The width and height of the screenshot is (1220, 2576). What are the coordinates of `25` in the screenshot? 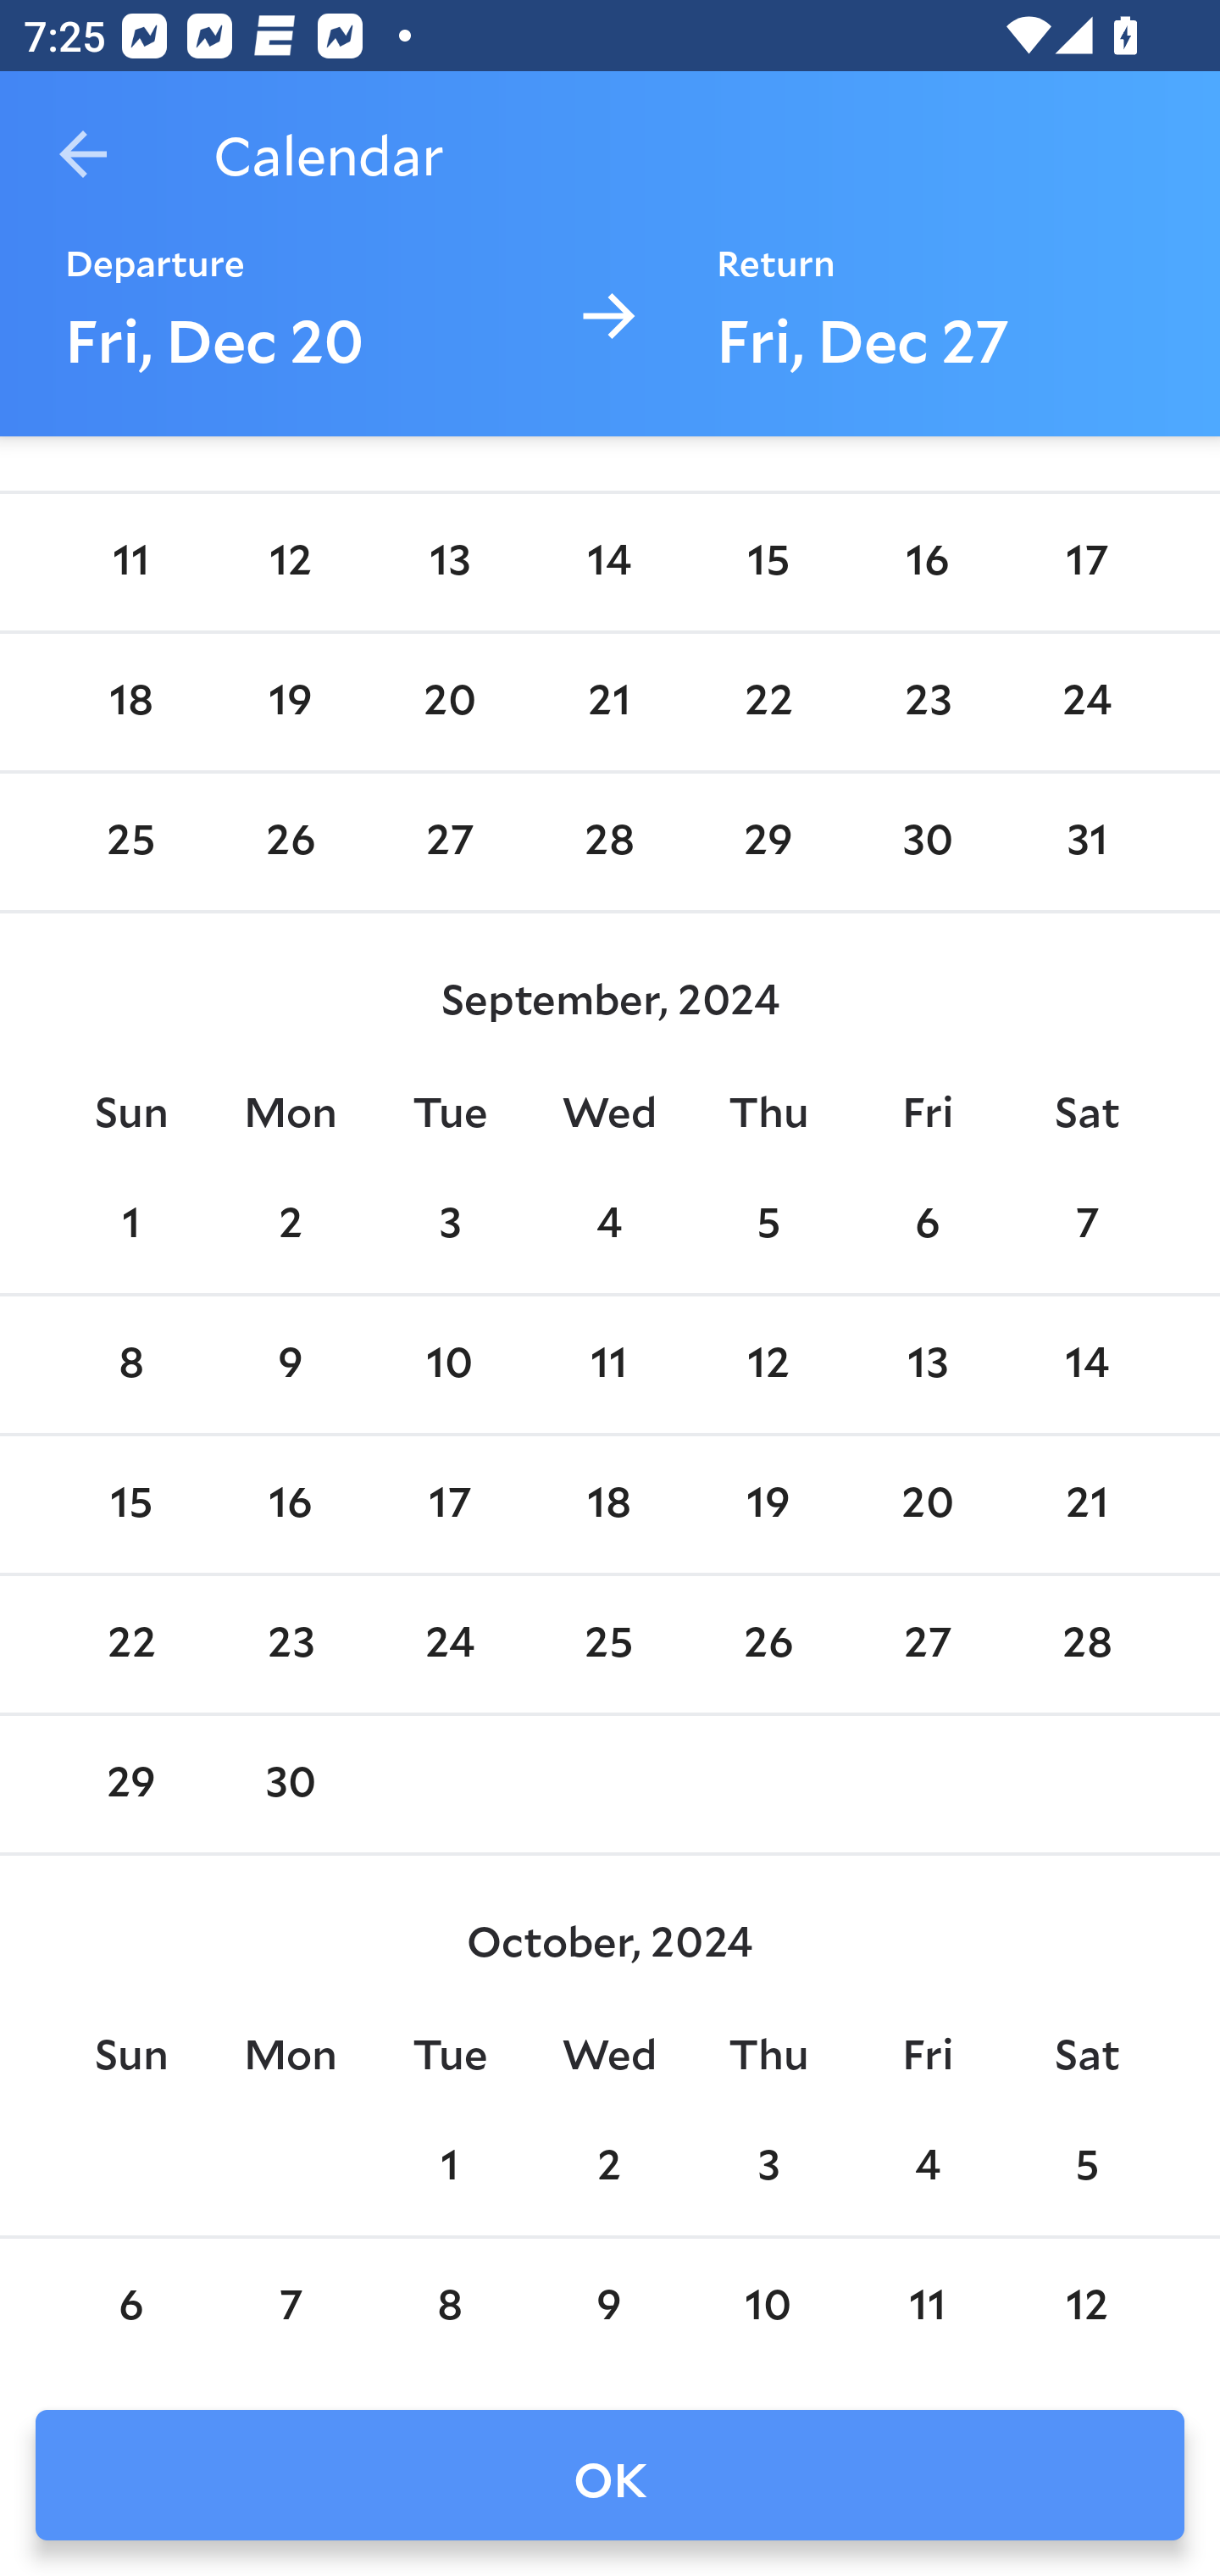 It's located at (130, 842).